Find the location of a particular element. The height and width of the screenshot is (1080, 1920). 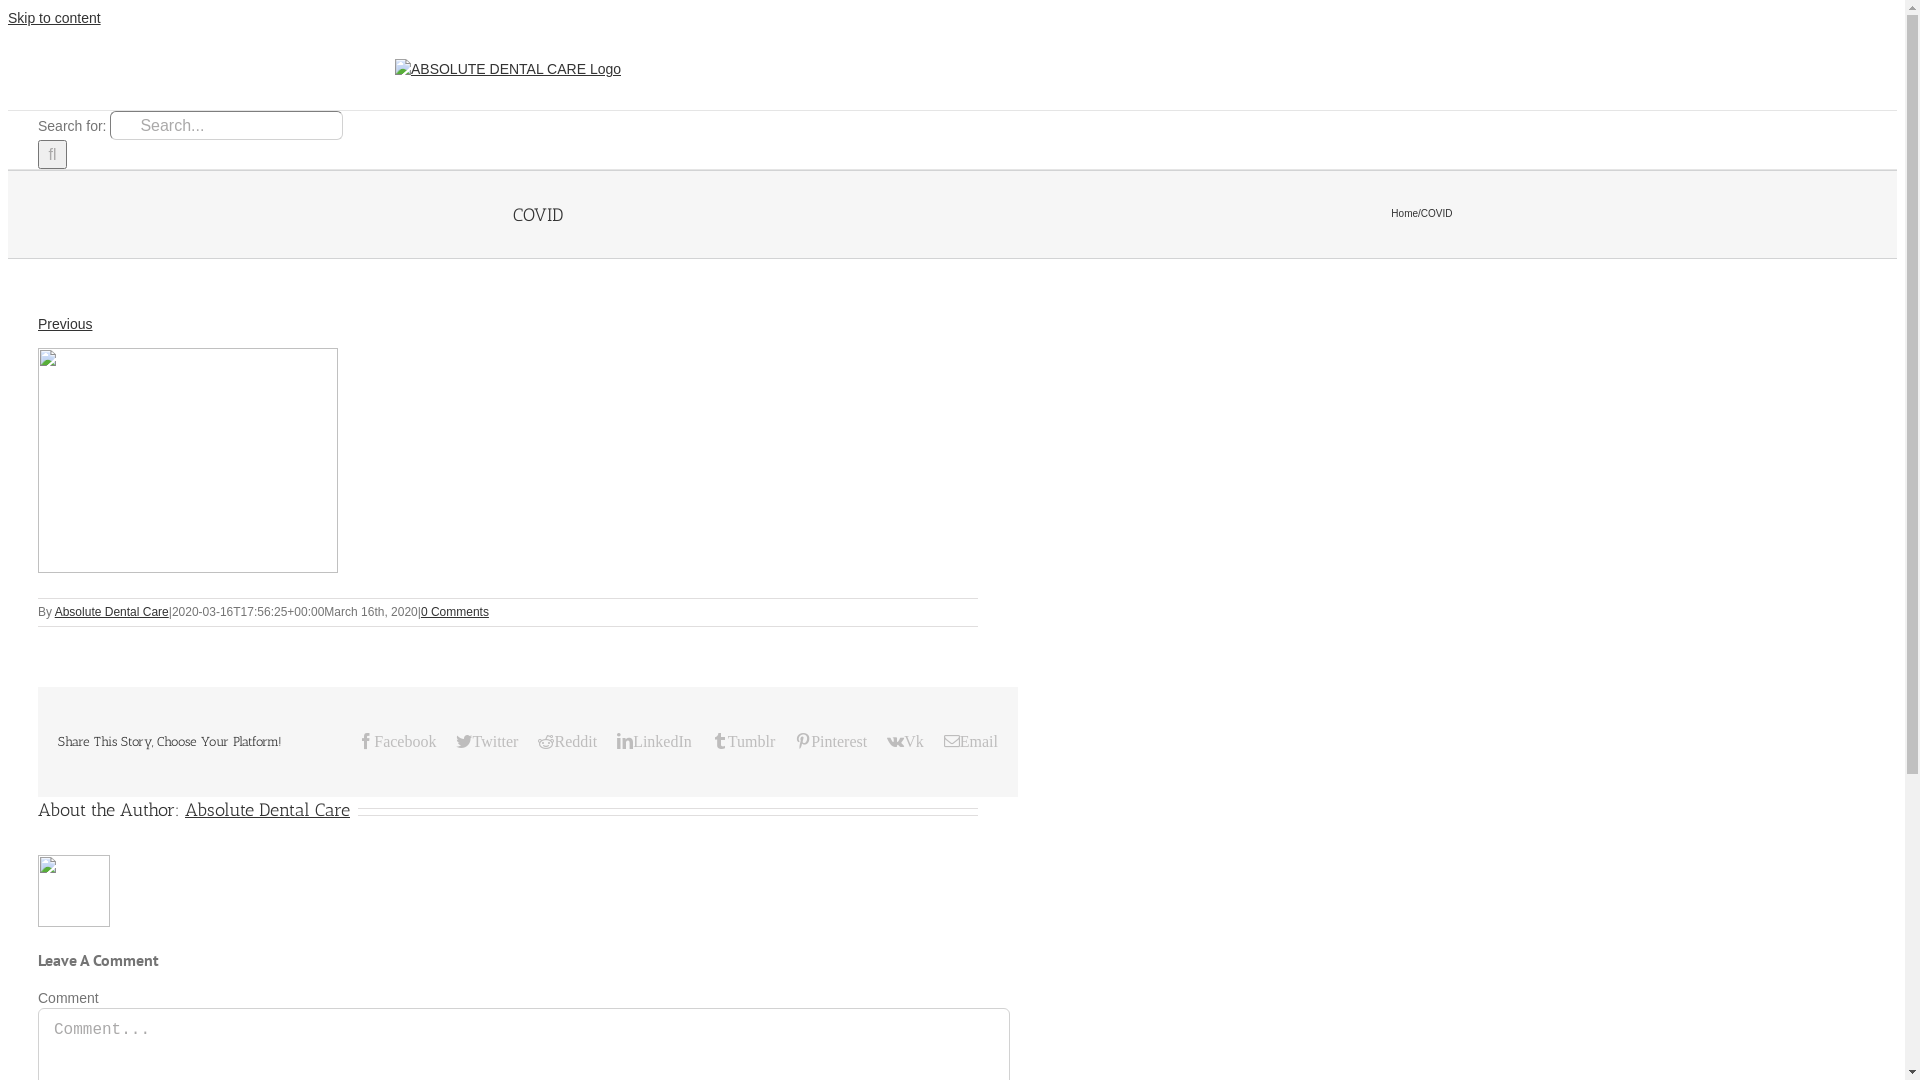

Previous is located at coordinates (65, 324).